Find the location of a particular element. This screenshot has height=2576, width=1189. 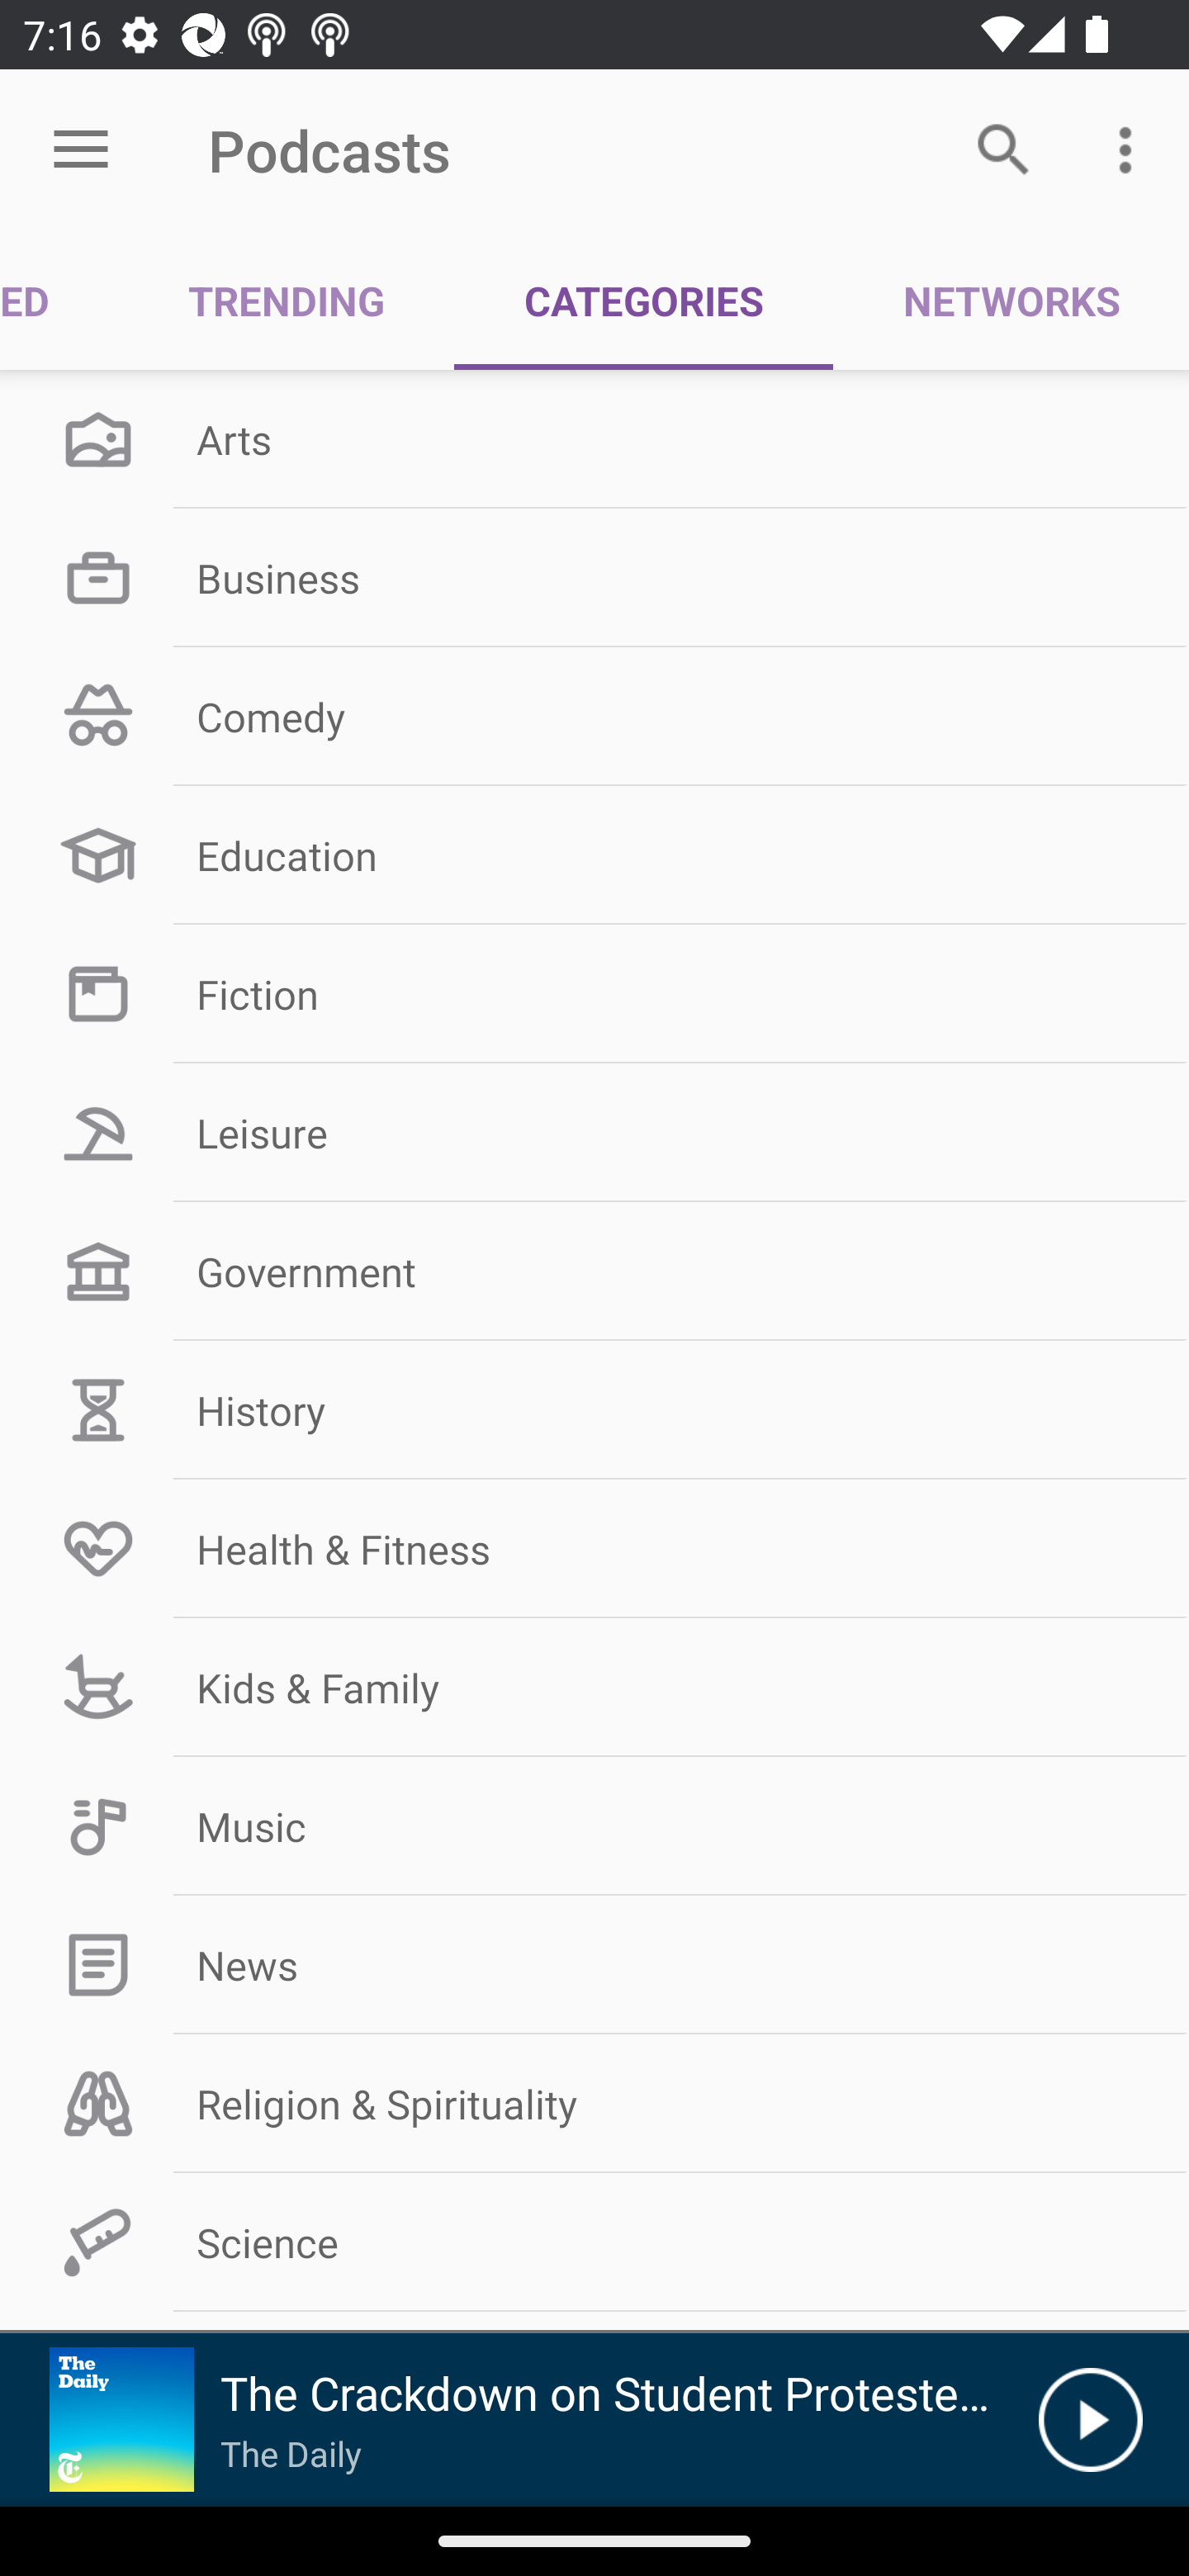

Government is located at coordinates (594, 1272).